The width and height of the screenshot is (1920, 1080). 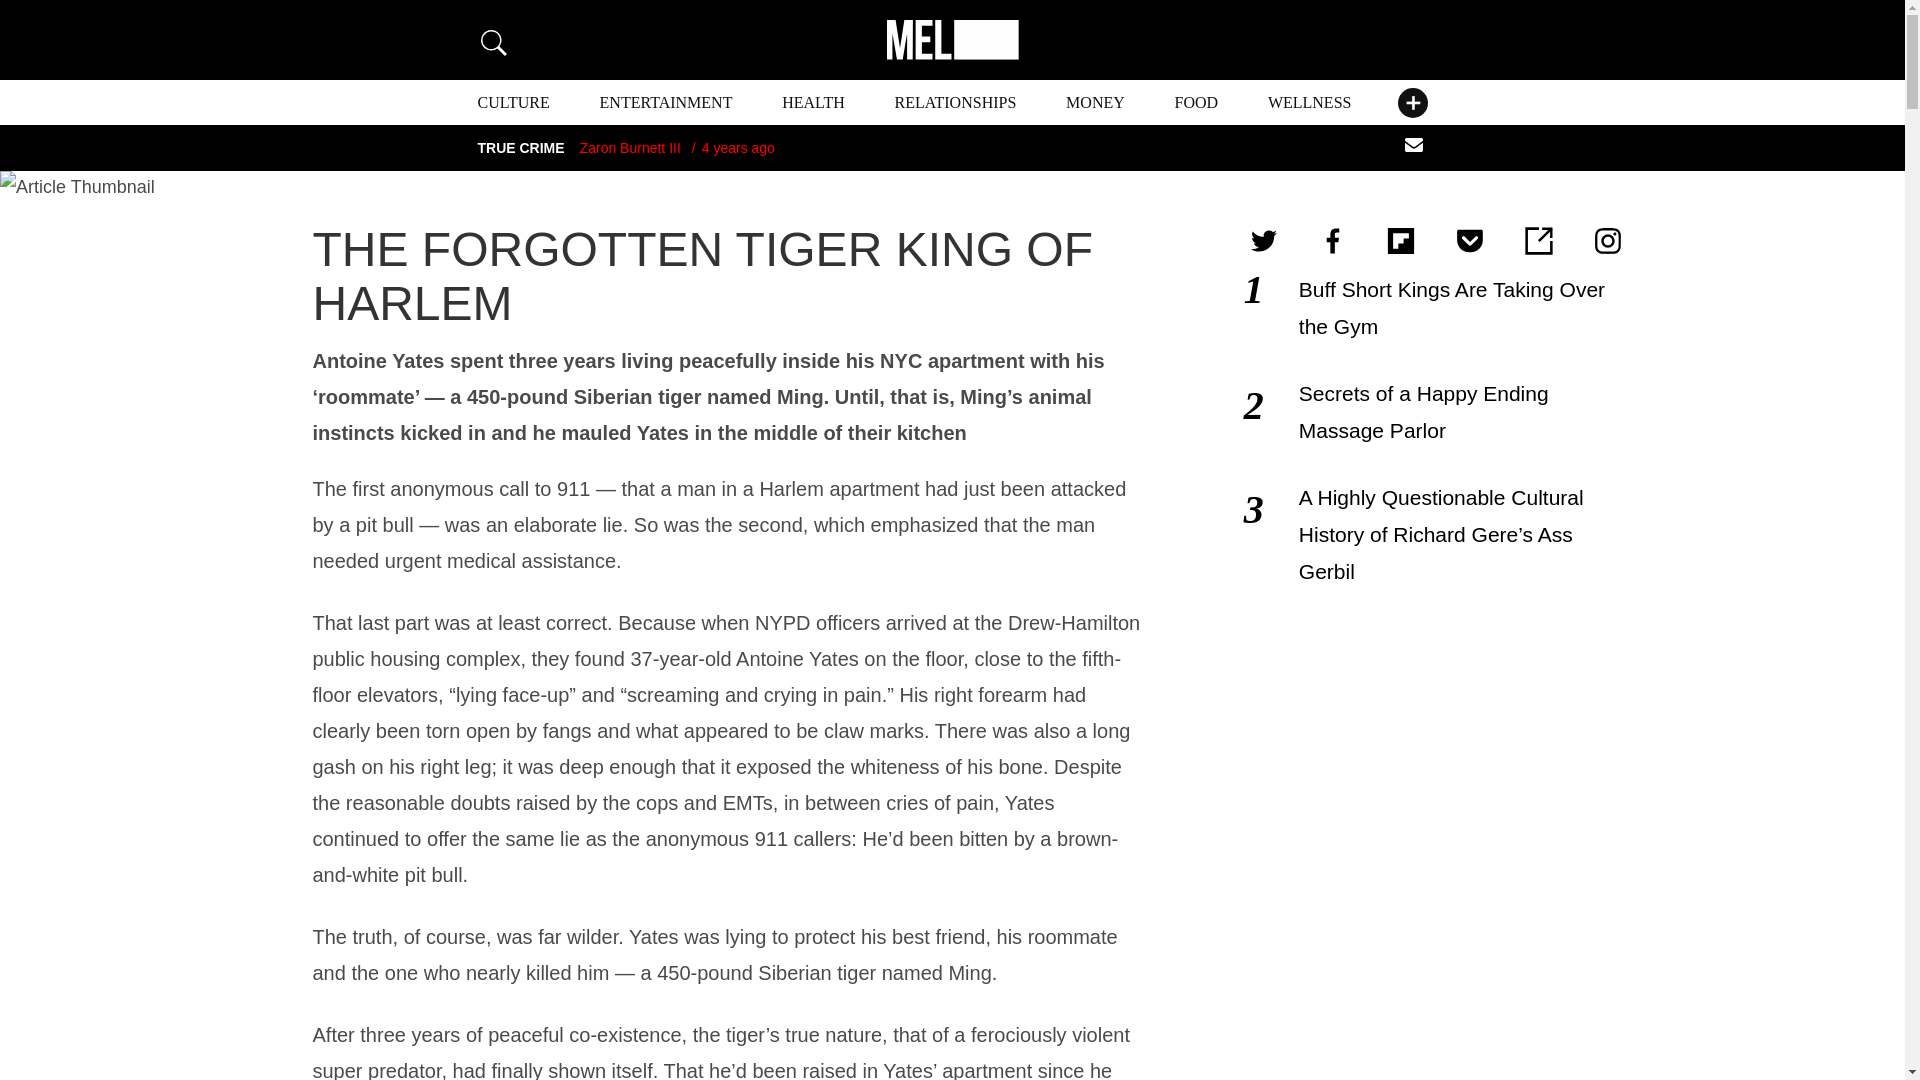 I want to click on Posts by Zaron Burnett III, so click(x=630, y=148).